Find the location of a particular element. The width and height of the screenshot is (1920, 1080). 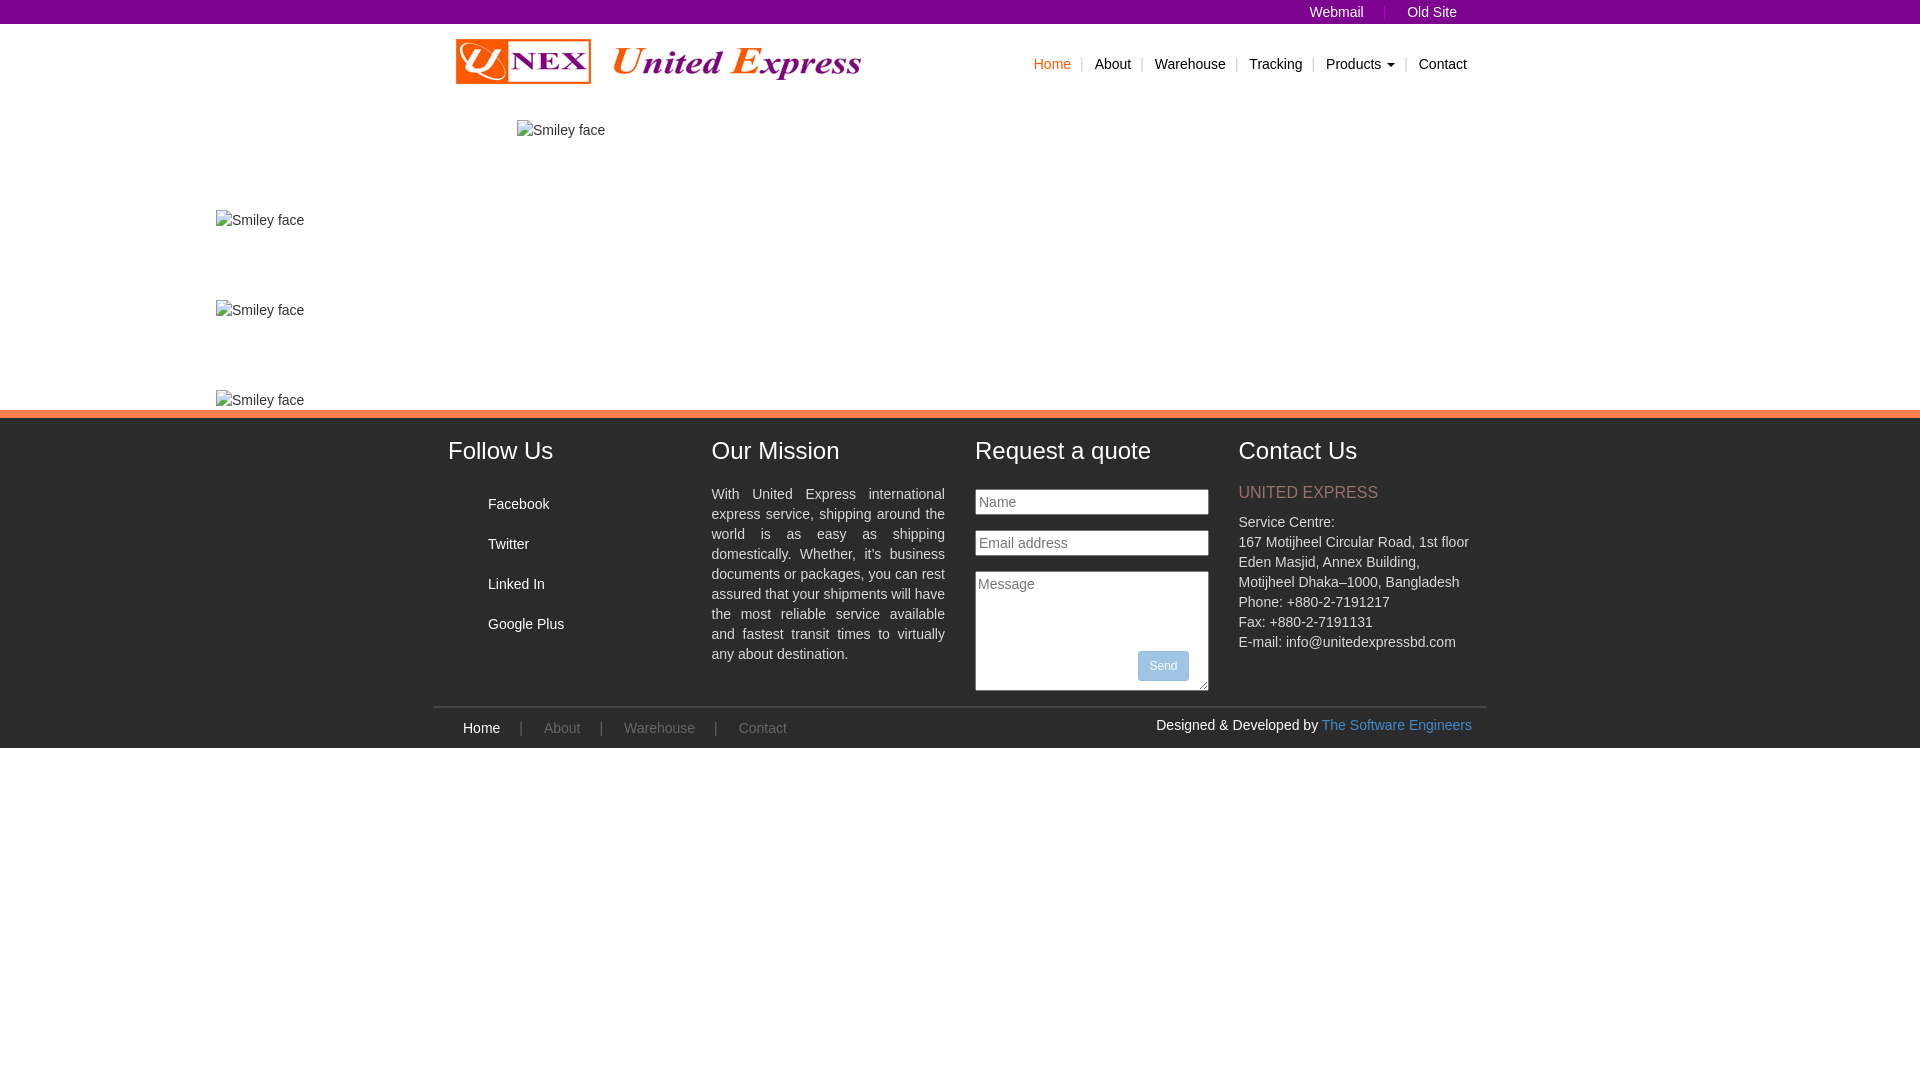

Products is located at coordinates (1360, 64).